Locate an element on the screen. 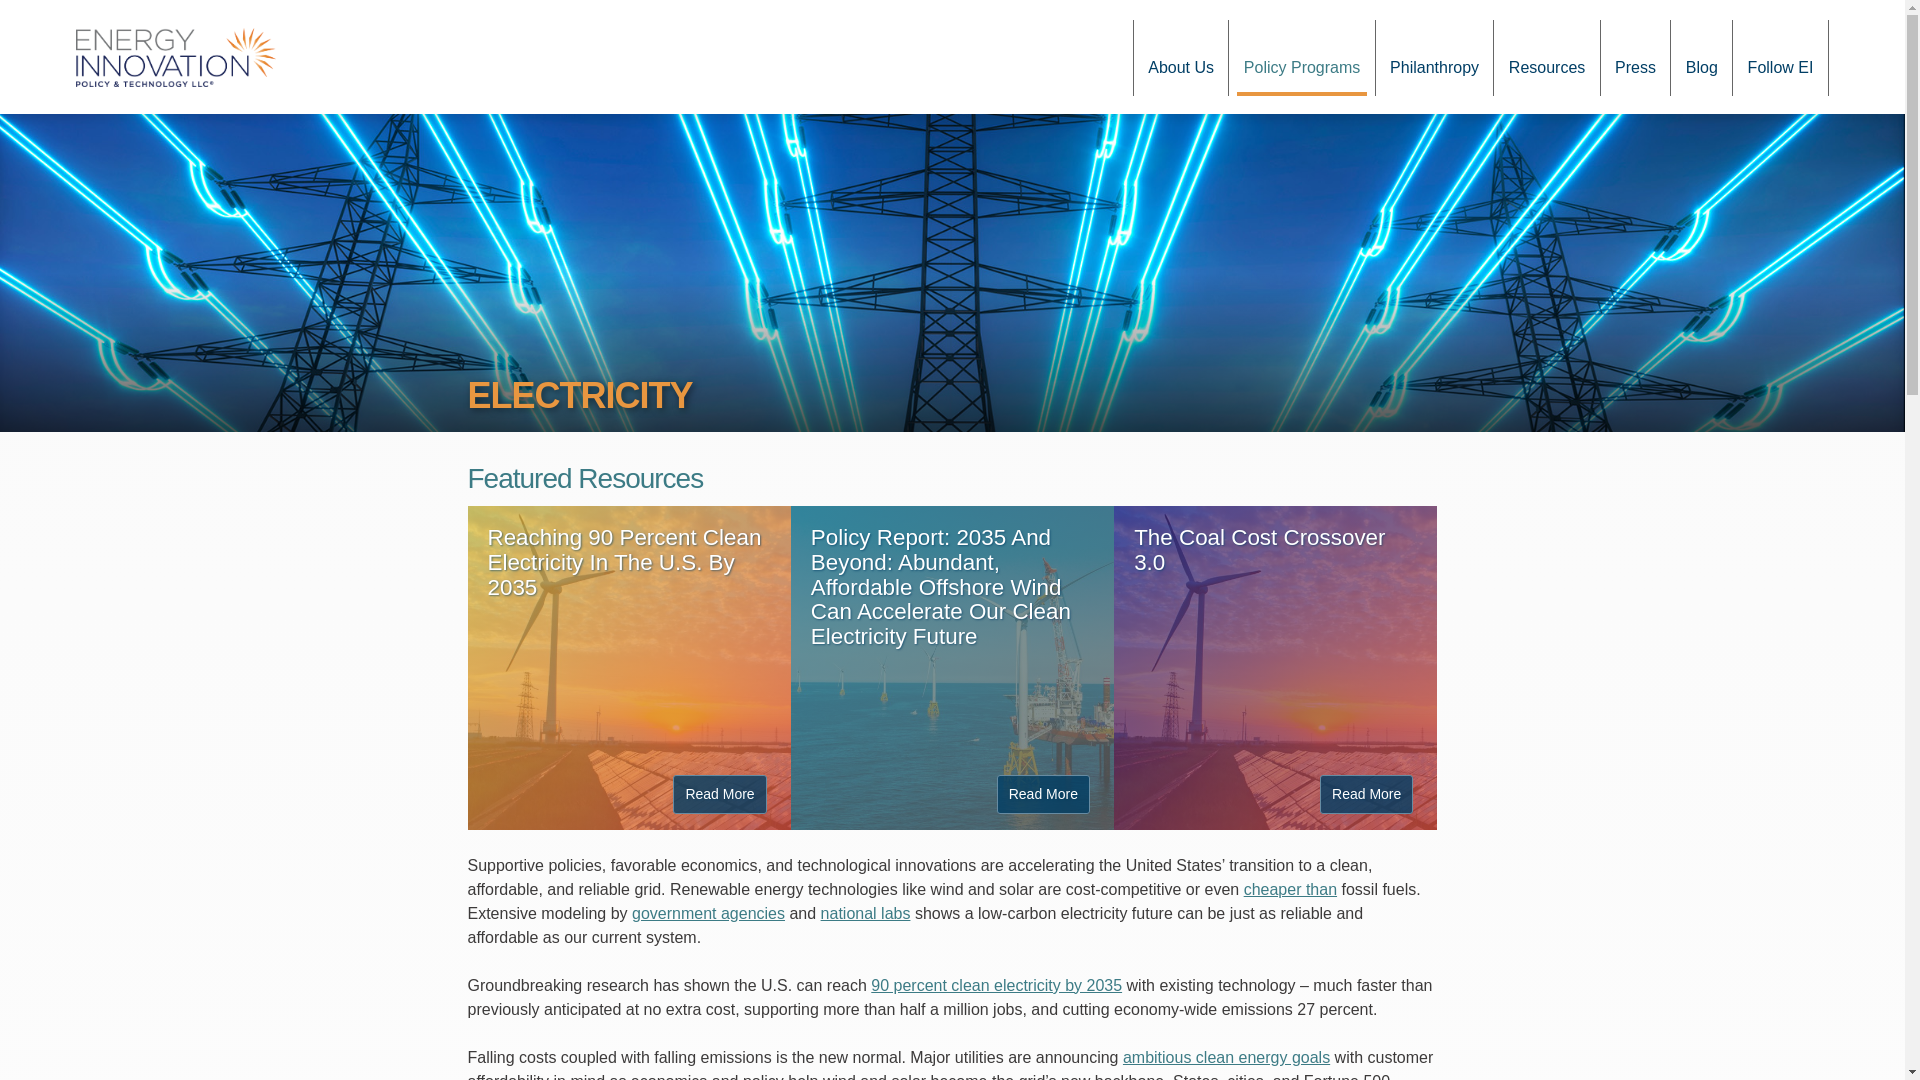 This screenshot has width=1920, height=1080. Follow EI is located at coordinates (1780, 58).